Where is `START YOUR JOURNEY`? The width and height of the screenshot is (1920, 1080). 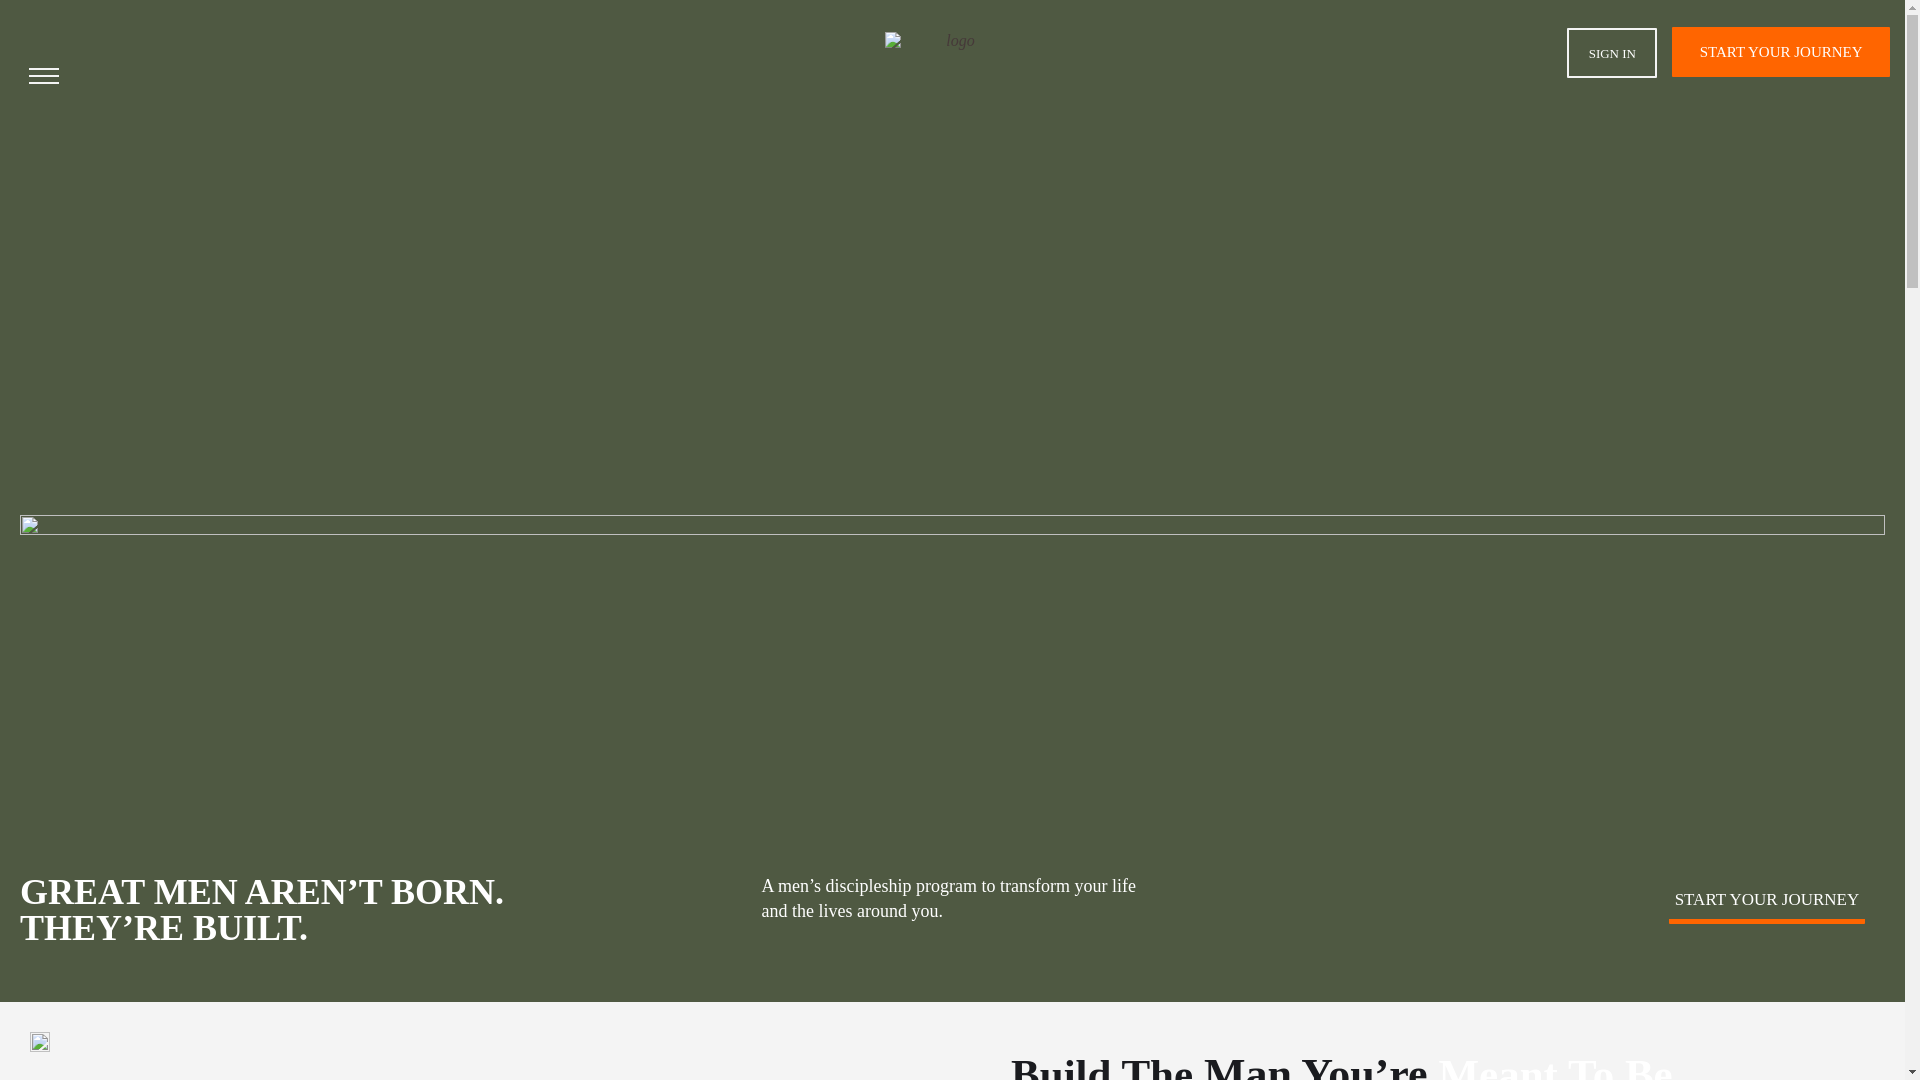 START YOUR JOURNEY is located at coordinates (1780, 52).